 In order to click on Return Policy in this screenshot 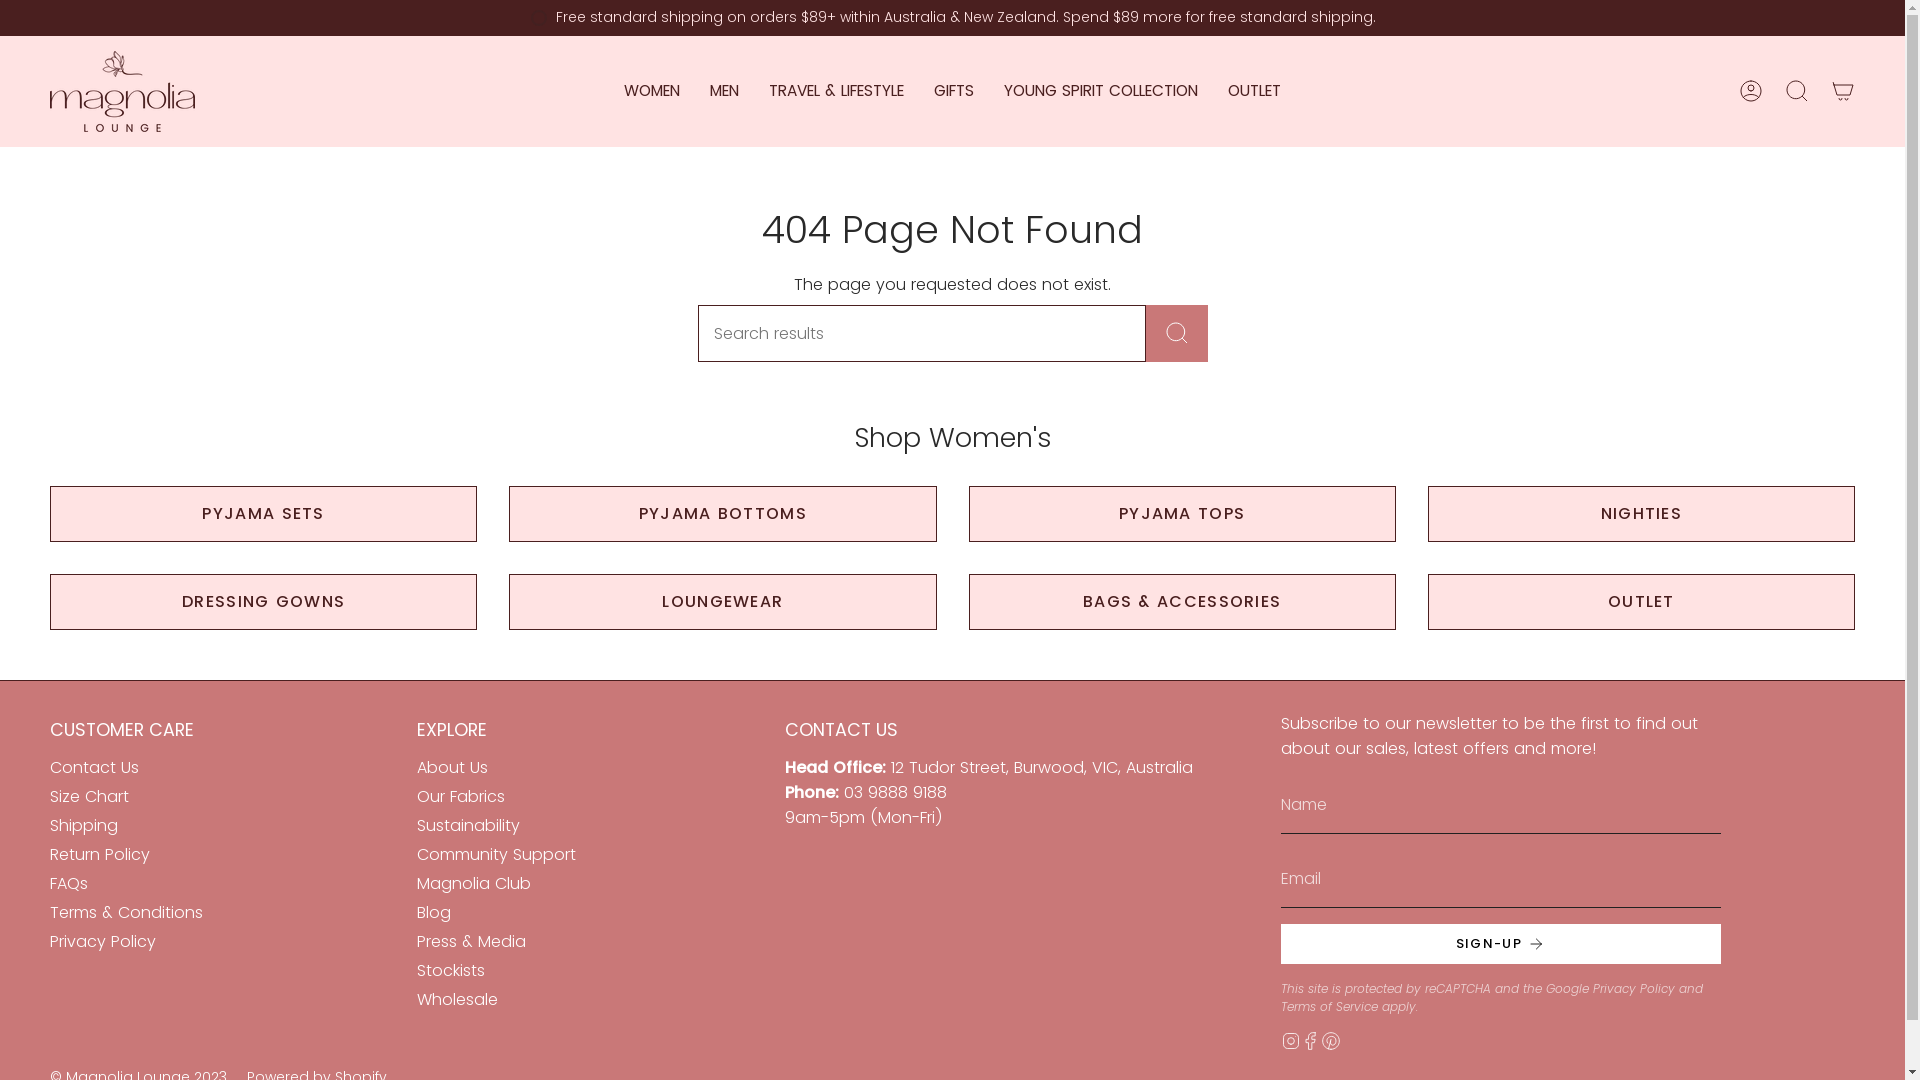, I will do `click(100, 854)`.